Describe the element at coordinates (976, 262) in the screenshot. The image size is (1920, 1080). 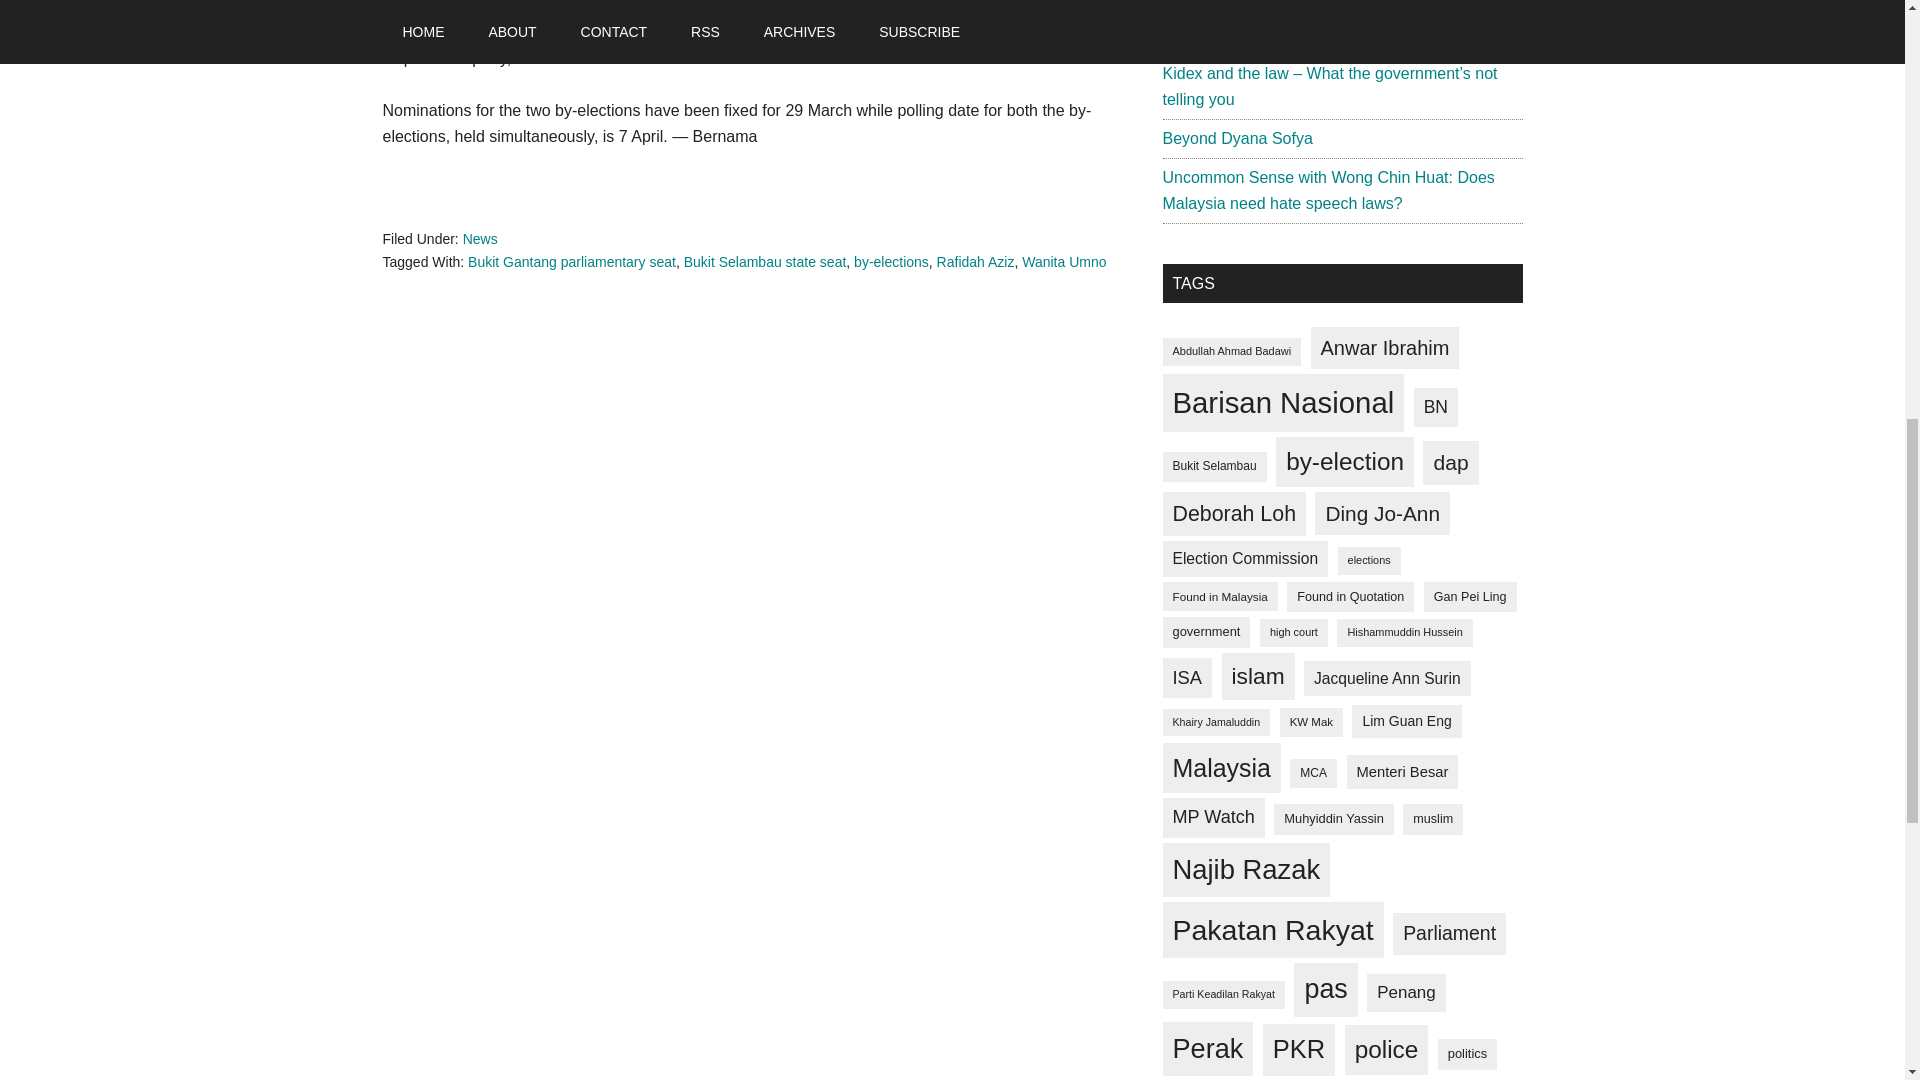
I see `Rafidah Aziz` at that location.